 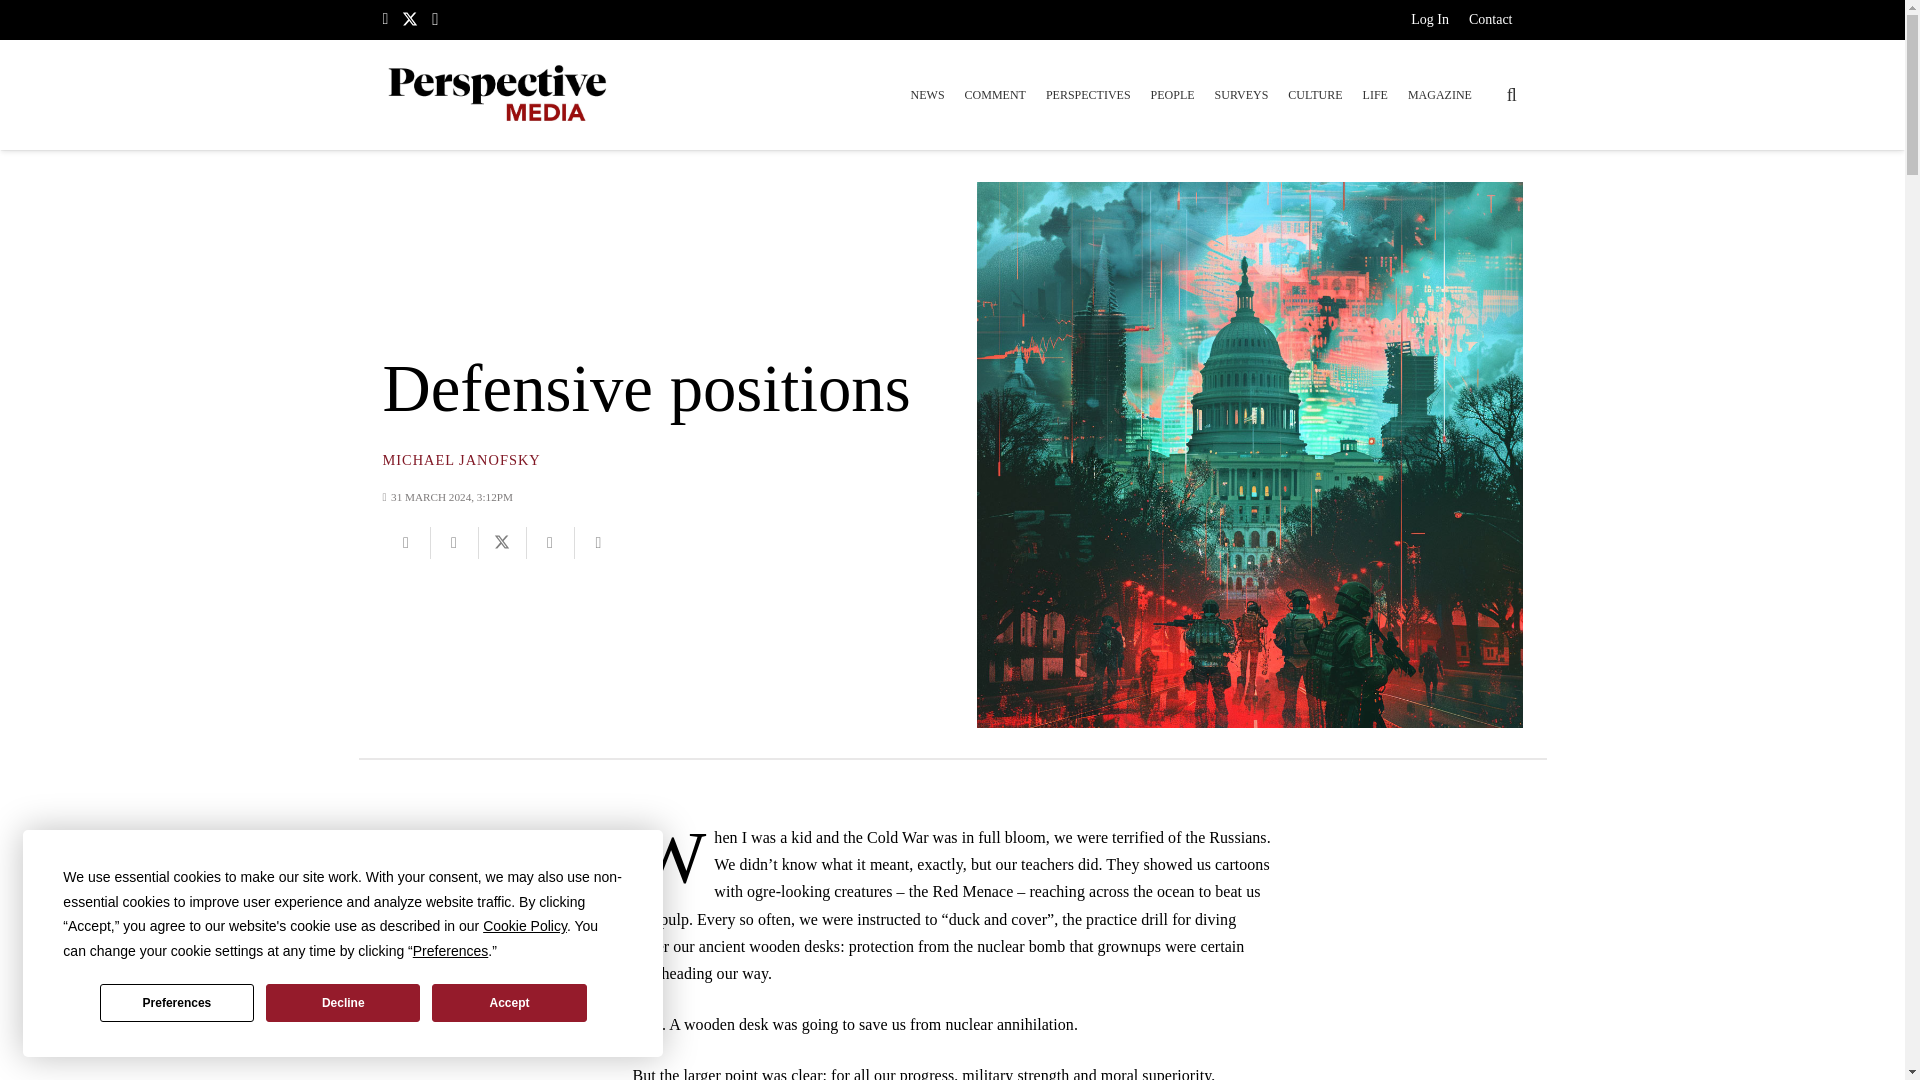 What do you see at coordinates (460, 460) in the screenshot?
I see `MICHAEL JANOFSKY` at bounding box center [460, 460].